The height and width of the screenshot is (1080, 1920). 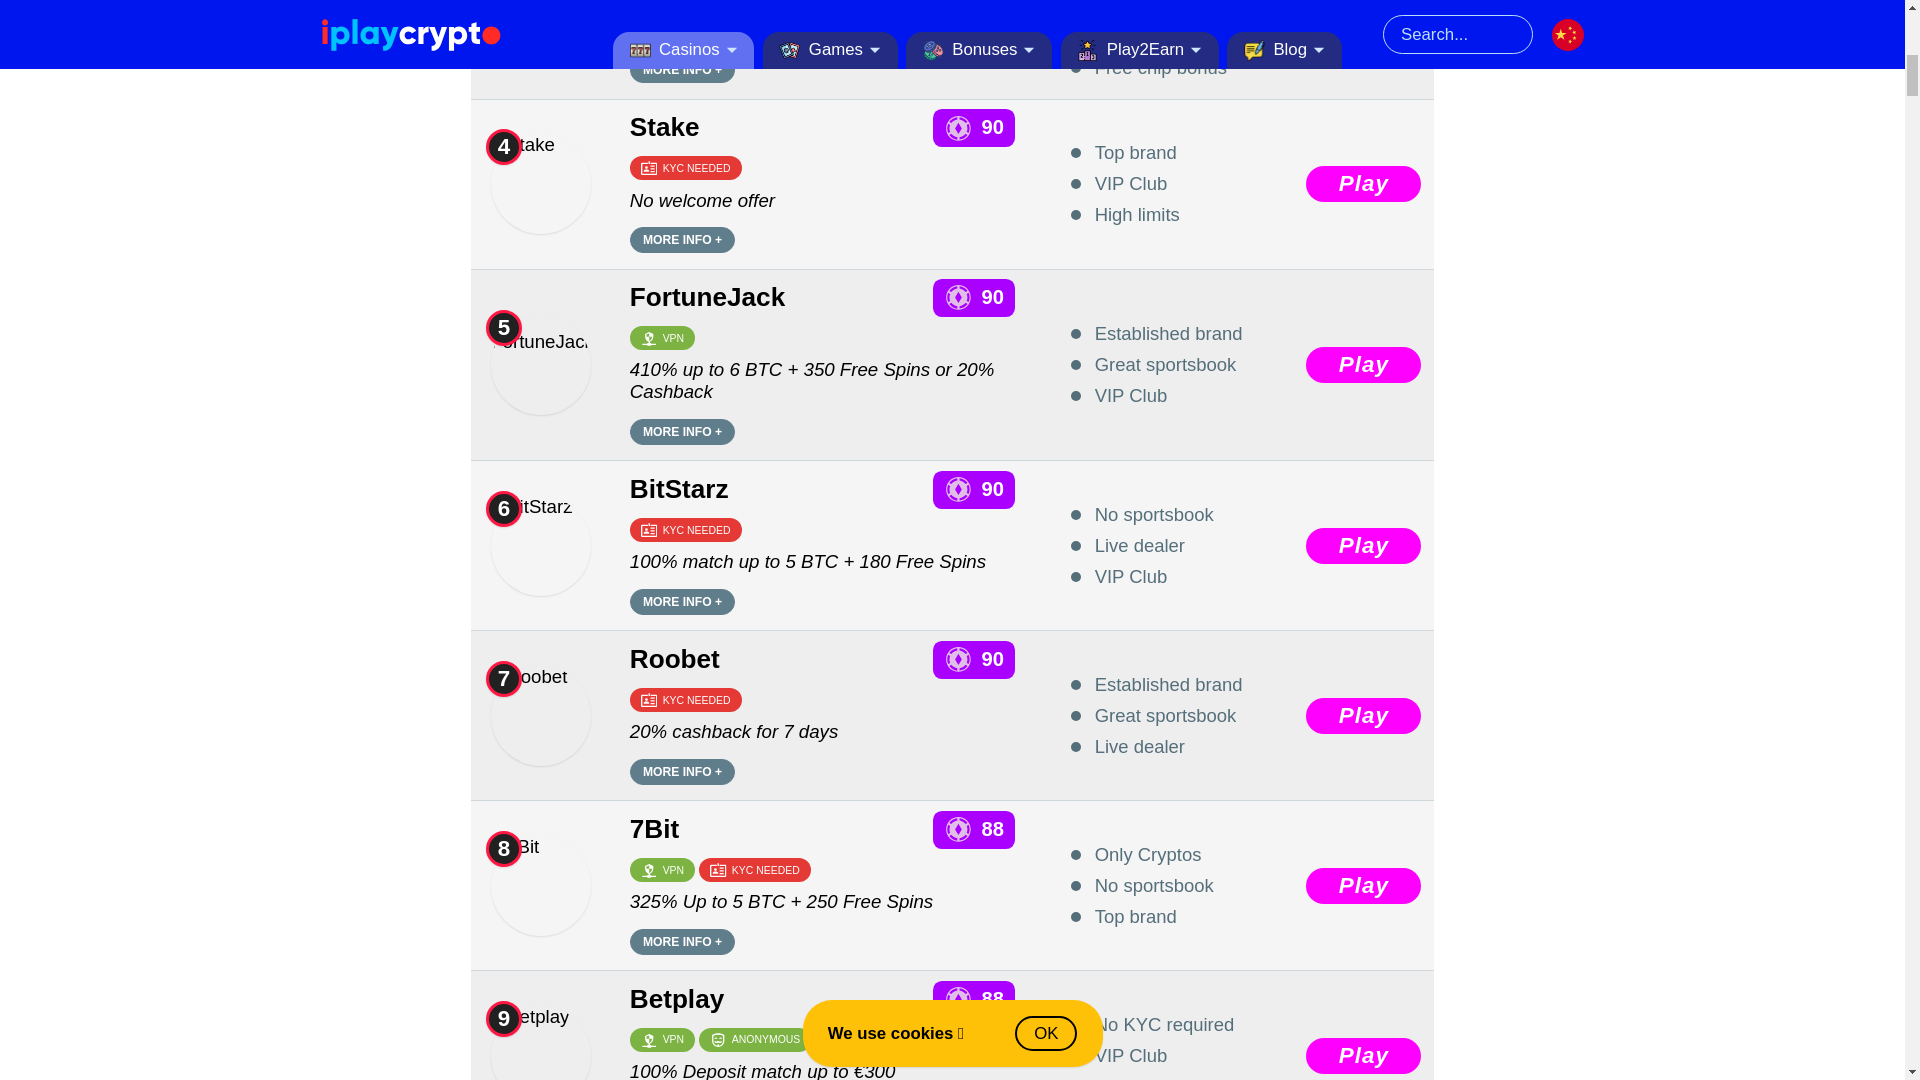 What do you see at coordinates (506, 1) in the screenshot?
I see `Casino of the Month` at bounding box center [506, 1].